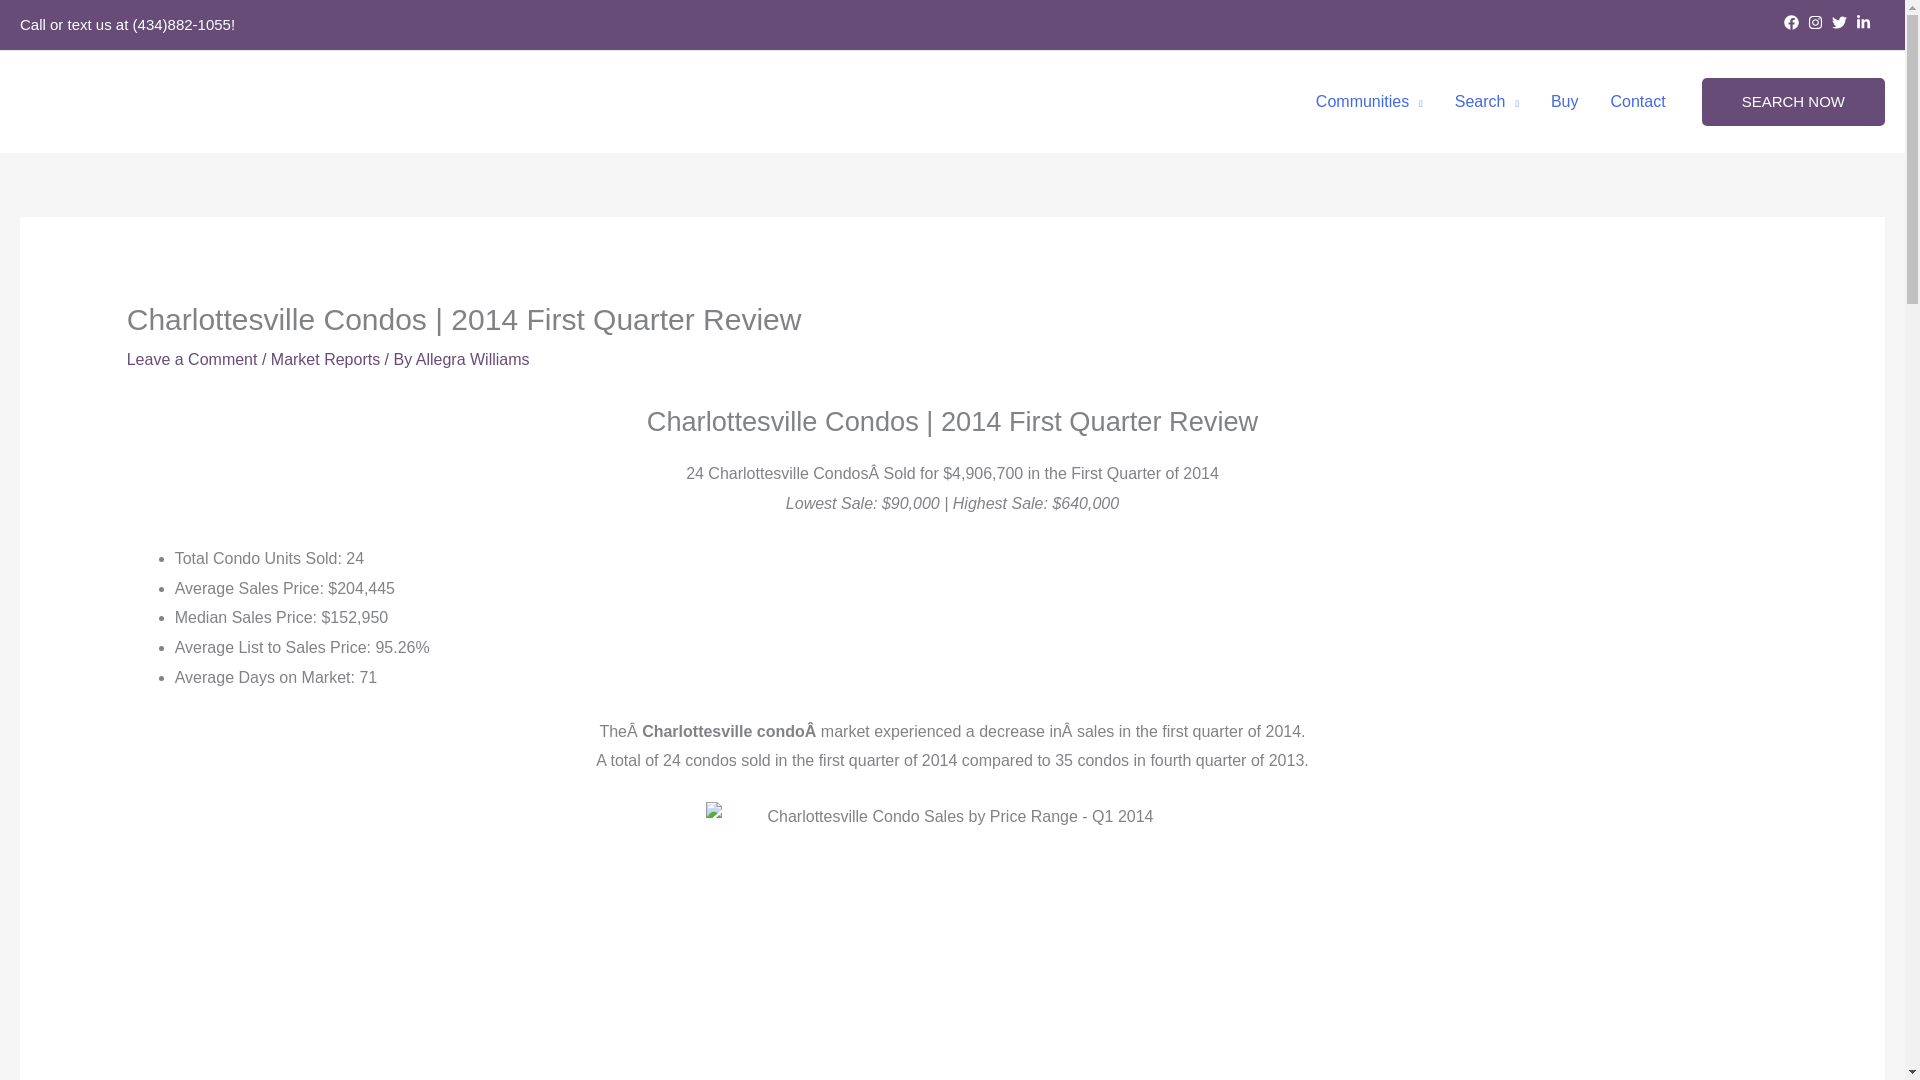 This screenshot has height=1080, width=1920. Describe the element at coordinates (325, 360) in the screenshot. I see `Market Reports` at that location.